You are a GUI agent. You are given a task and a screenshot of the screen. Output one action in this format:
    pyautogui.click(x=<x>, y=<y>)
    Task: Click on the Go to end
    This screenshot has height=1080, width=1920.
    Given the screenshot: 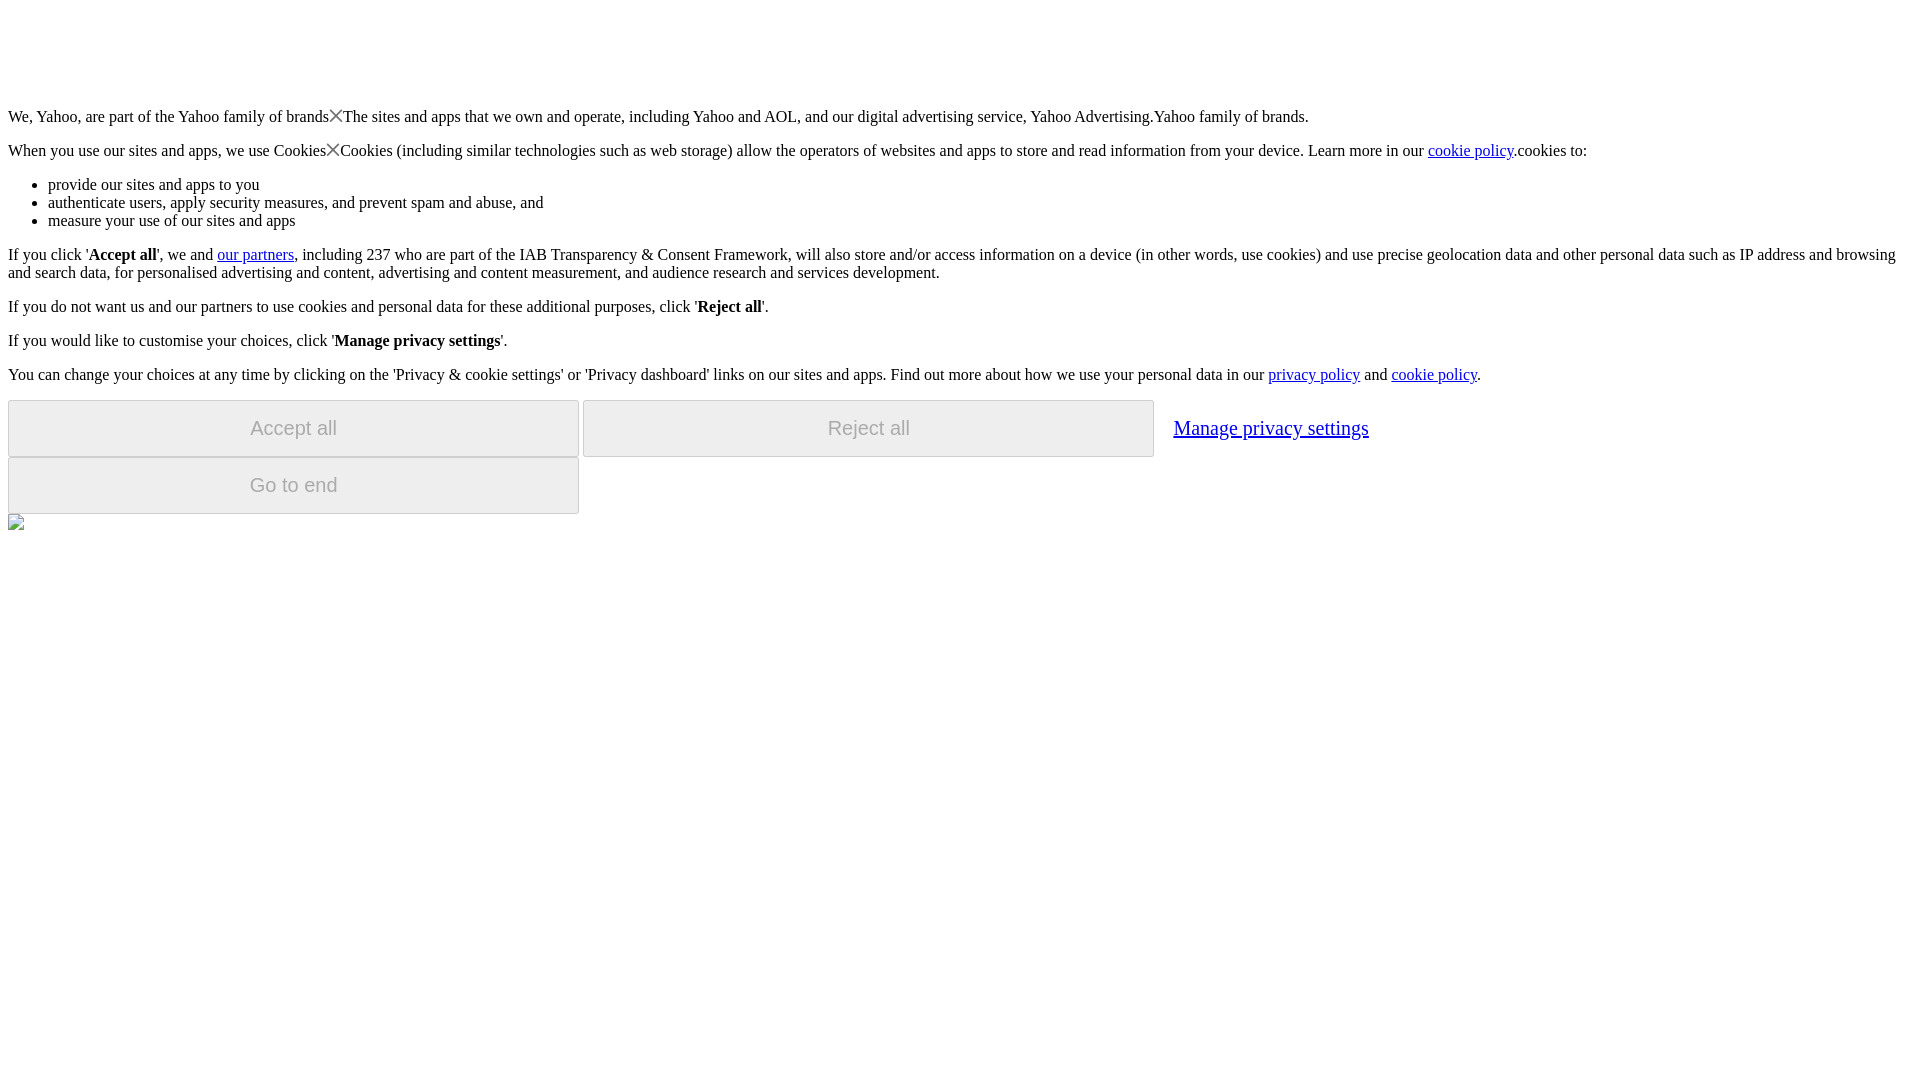 What is the action you would take?
    pyautogui.click(x=293, y=485)
    